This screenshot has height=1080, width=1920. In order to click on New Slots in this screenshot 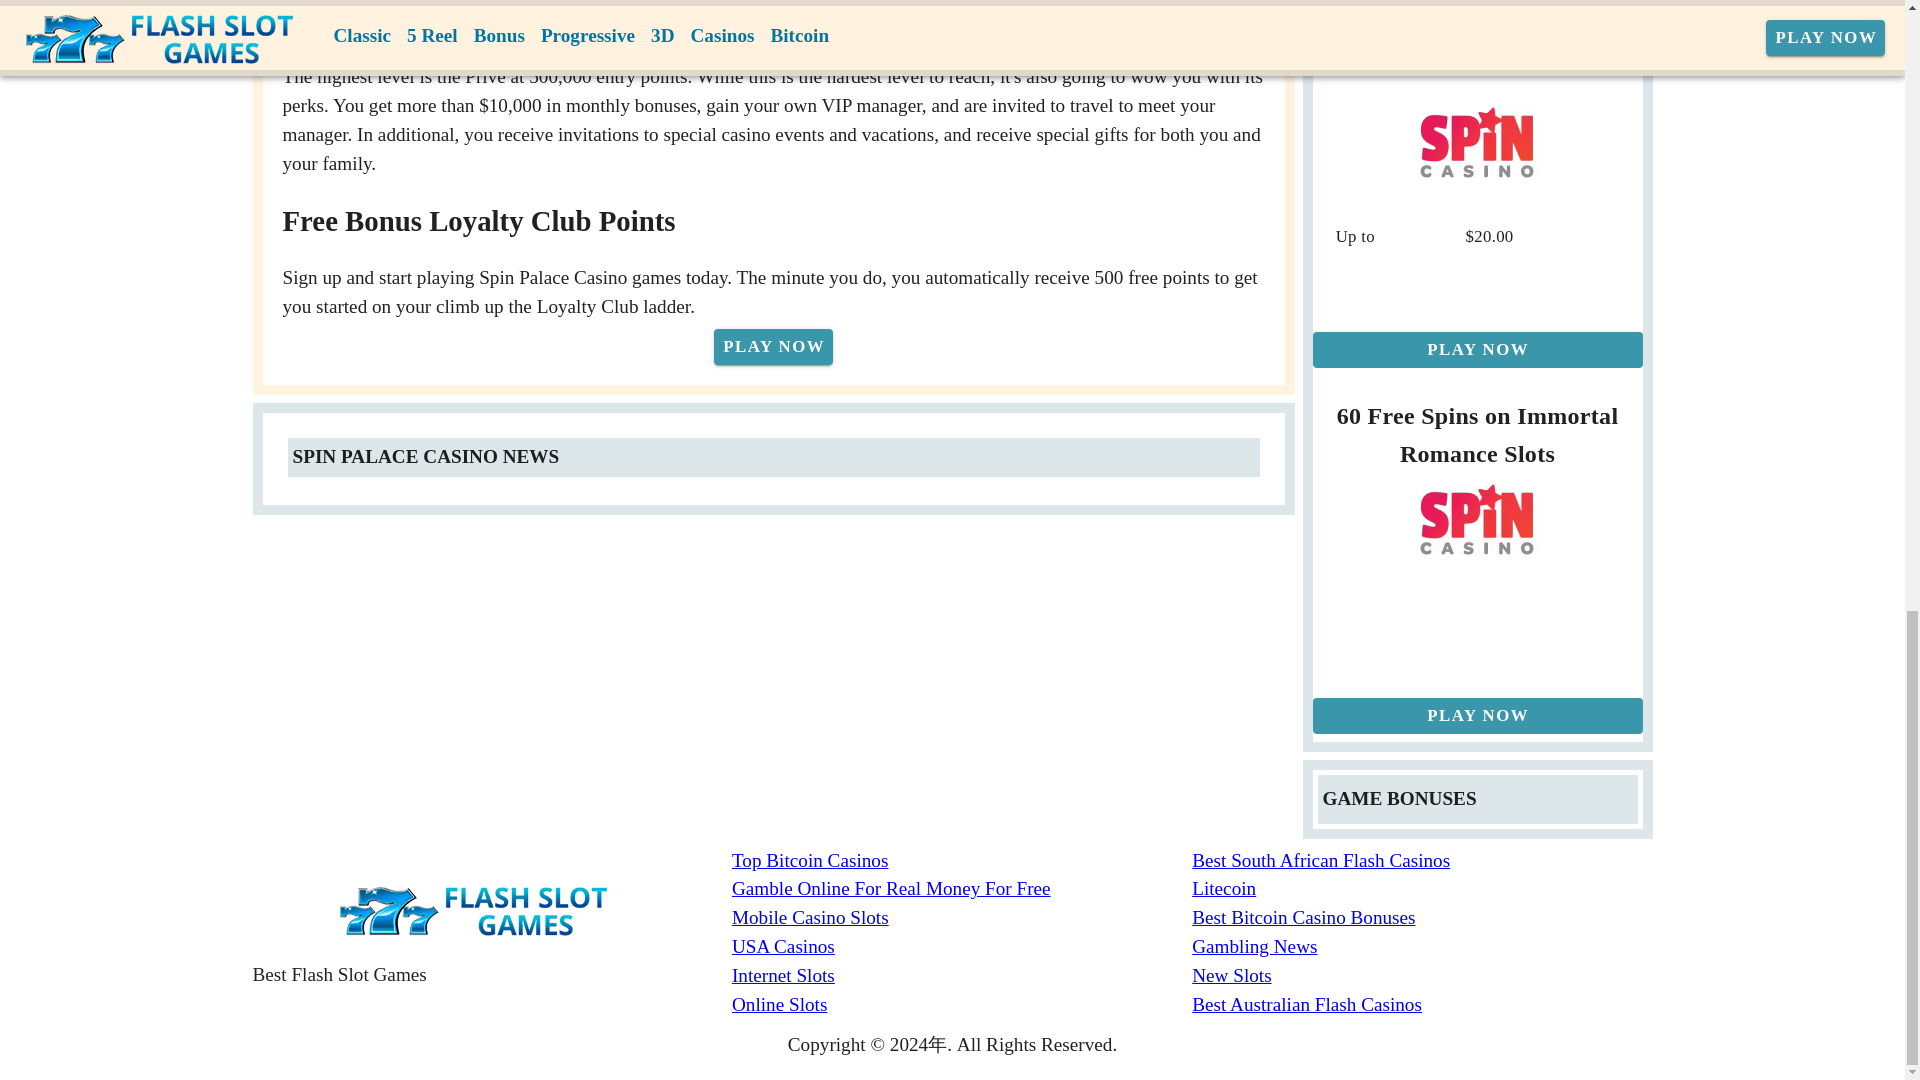, I will do `click(1422, 976)`.